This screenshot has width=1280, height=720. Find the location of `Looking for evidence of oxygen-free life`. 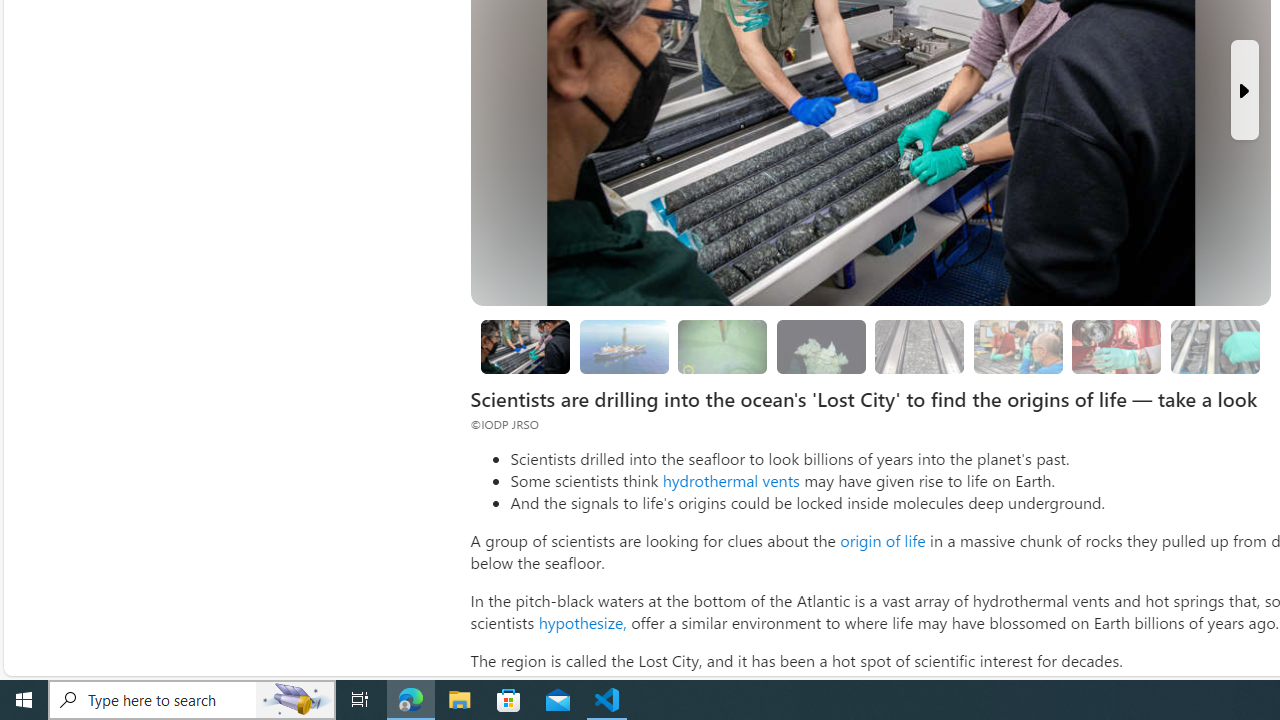

Looking for evidence of oxygen-free life is located at coordinates (1017, 346).